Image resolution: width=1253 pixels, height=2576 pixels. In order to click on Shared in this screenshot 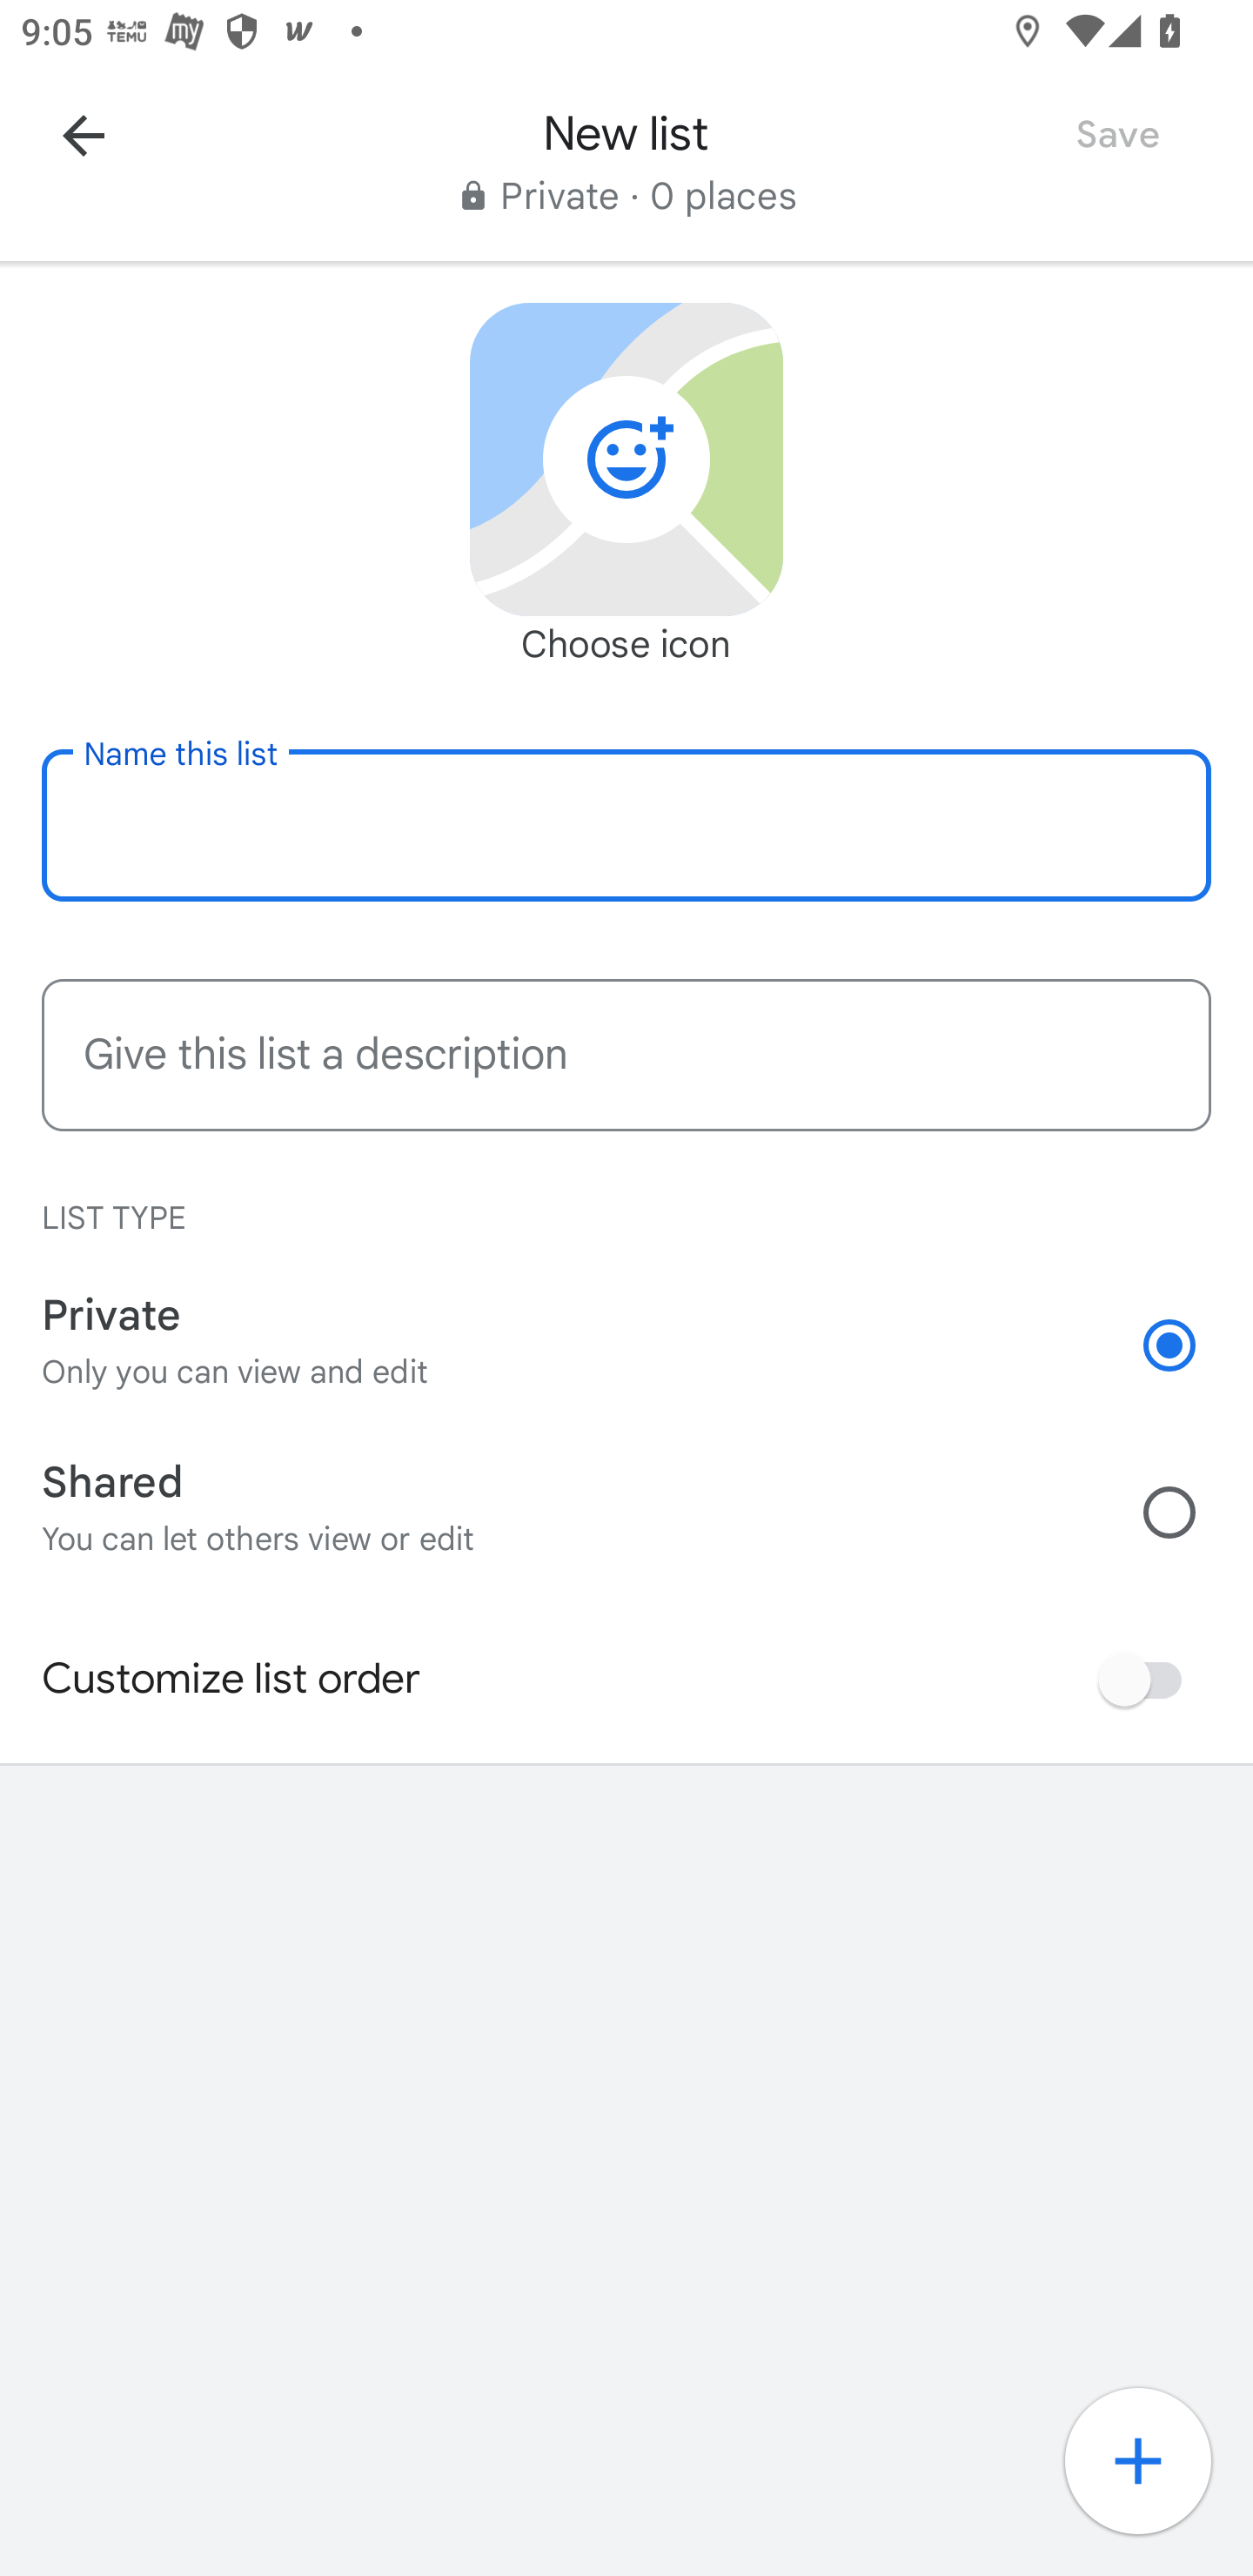, I will do `click(1190, 1512)`.